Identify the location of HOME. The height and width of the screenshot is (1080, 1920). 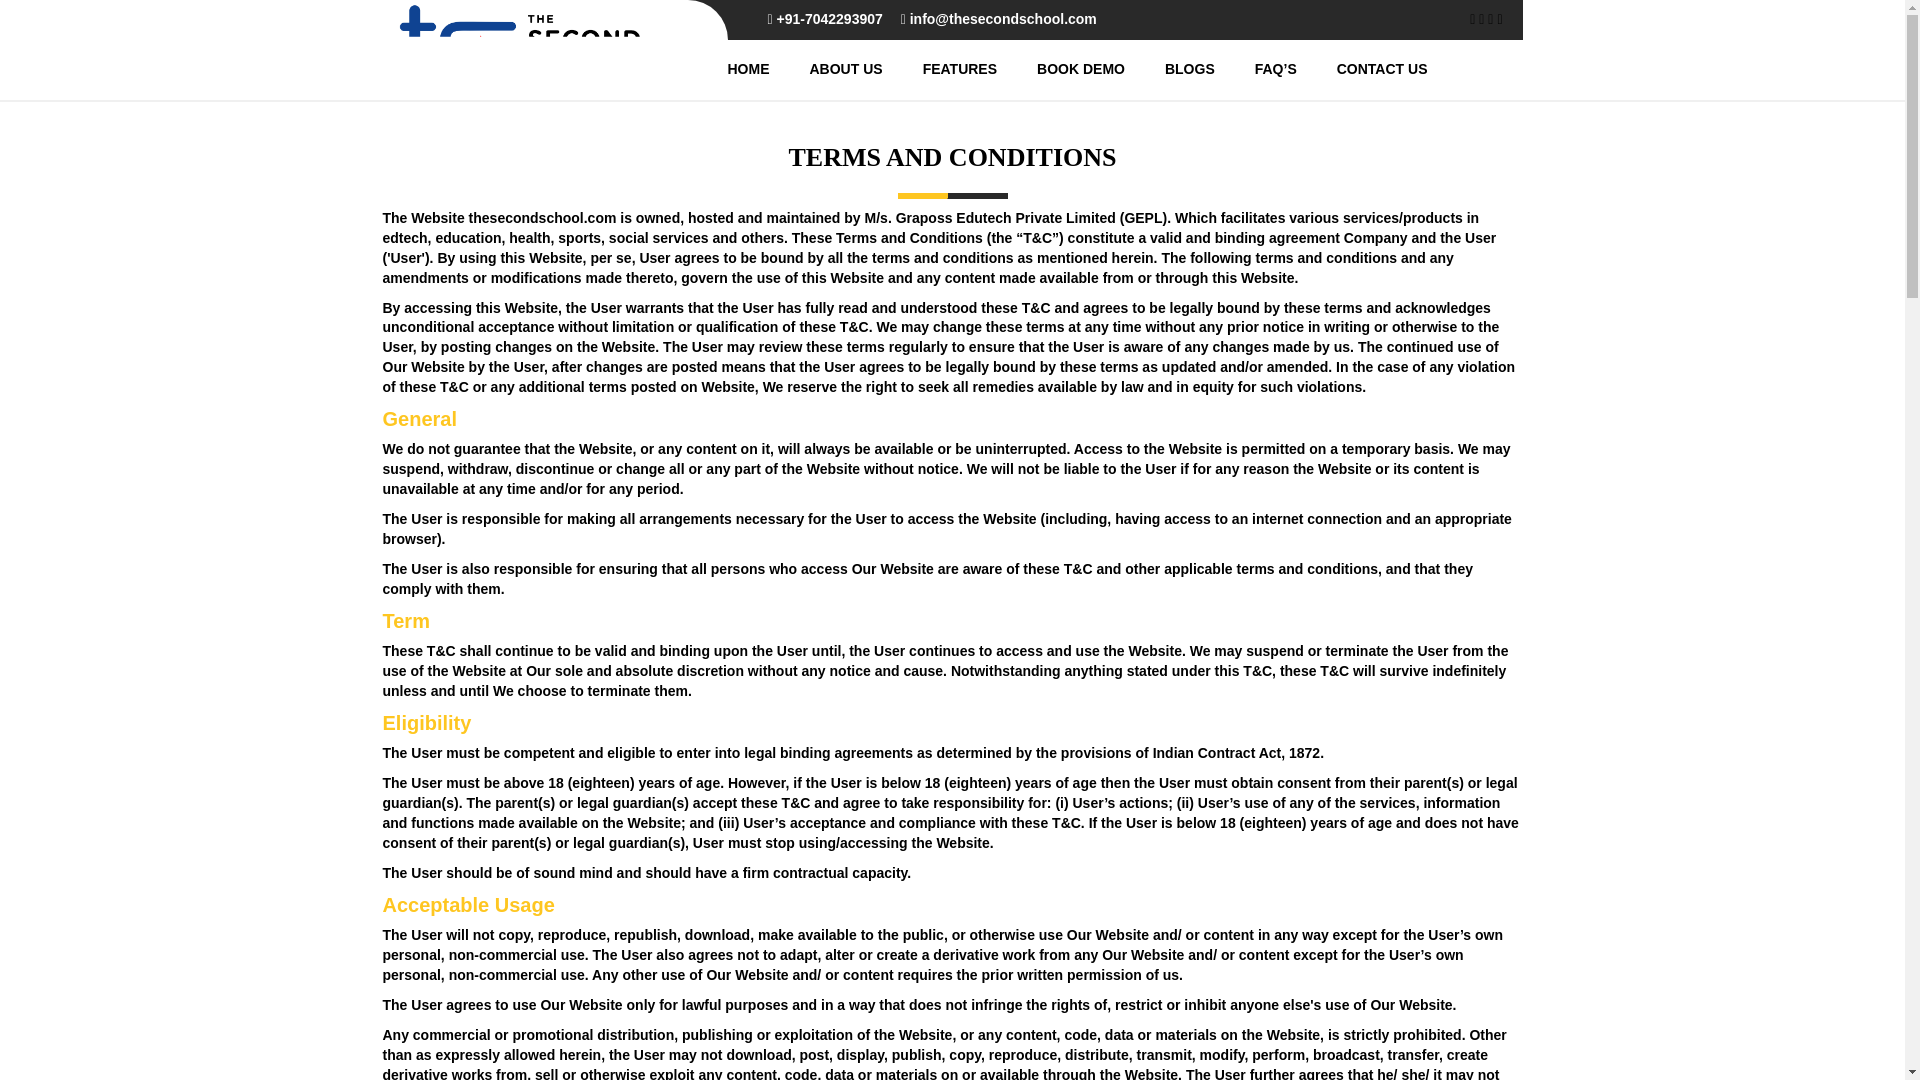
(728, 68).